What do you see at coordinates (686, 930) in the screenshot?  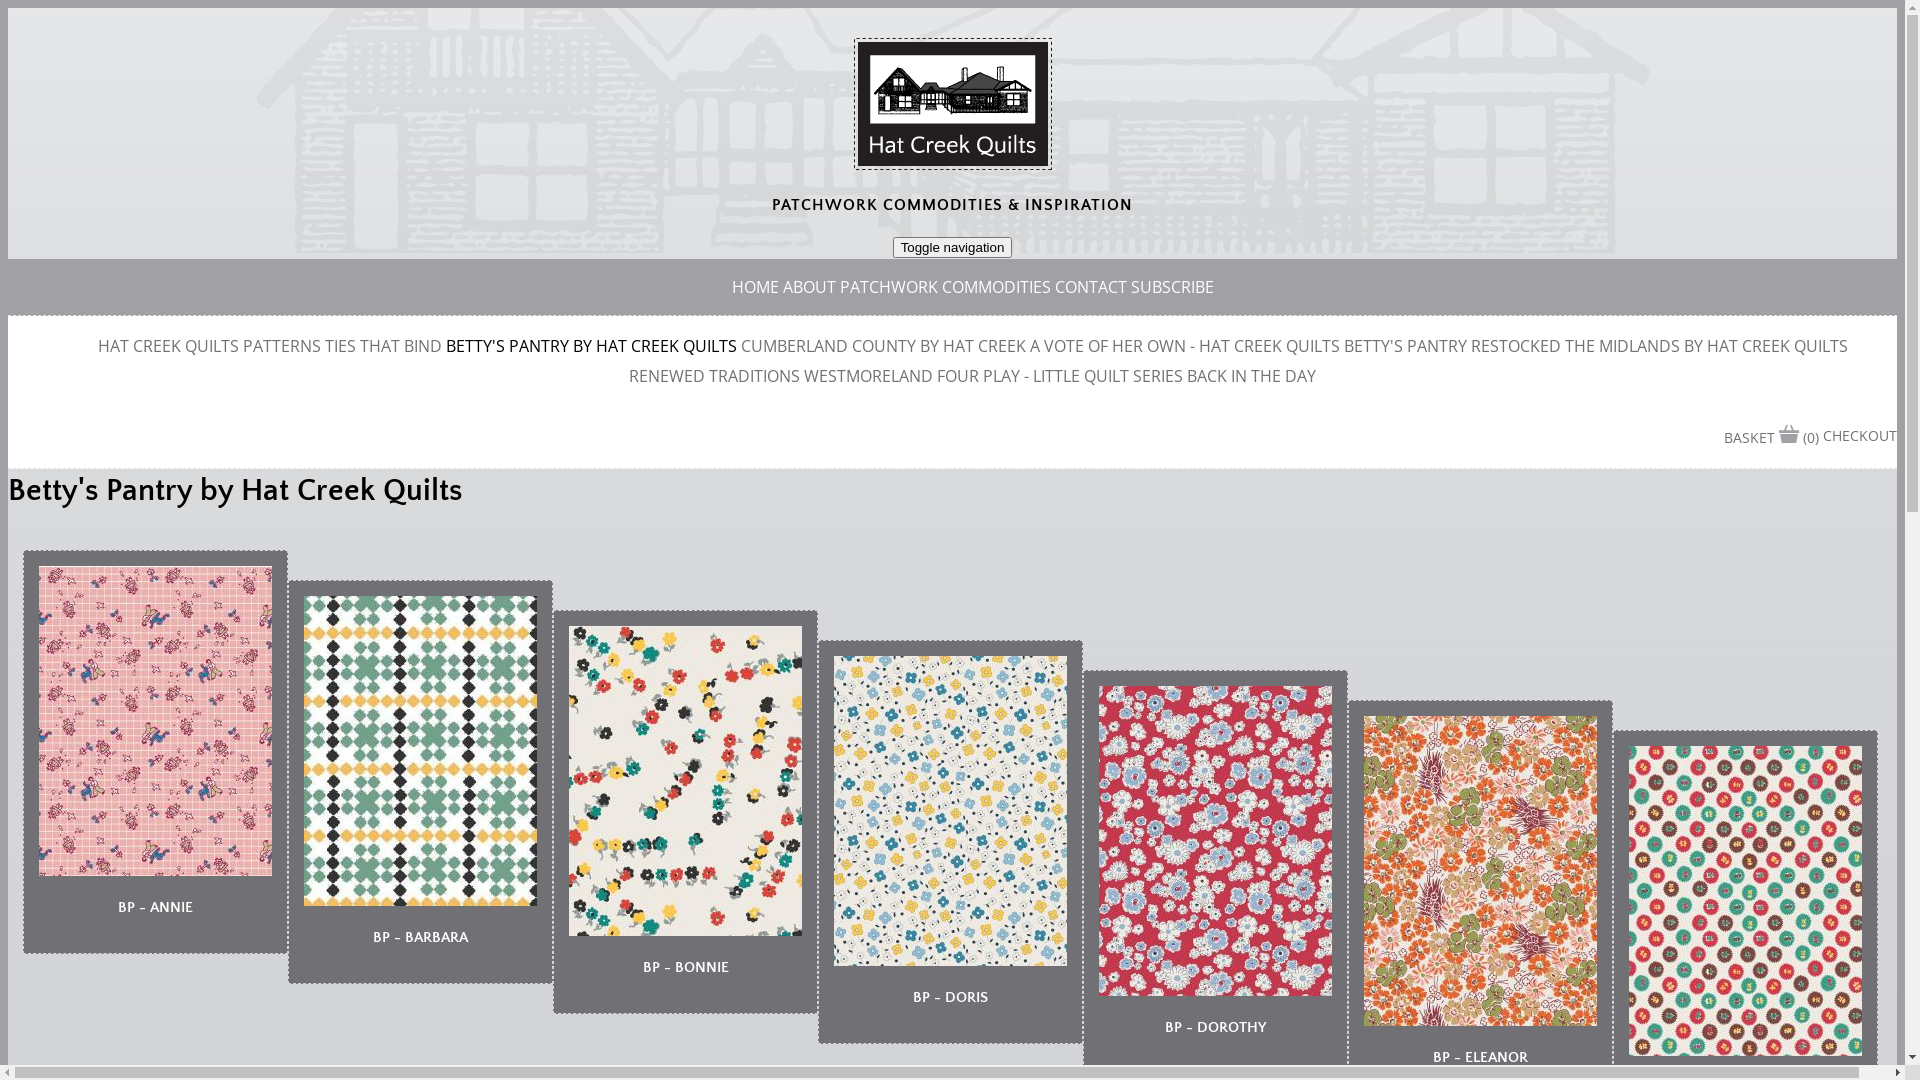 I see `Click here to read more on "BP - Bonnie"` at bounding box center [686, 930].